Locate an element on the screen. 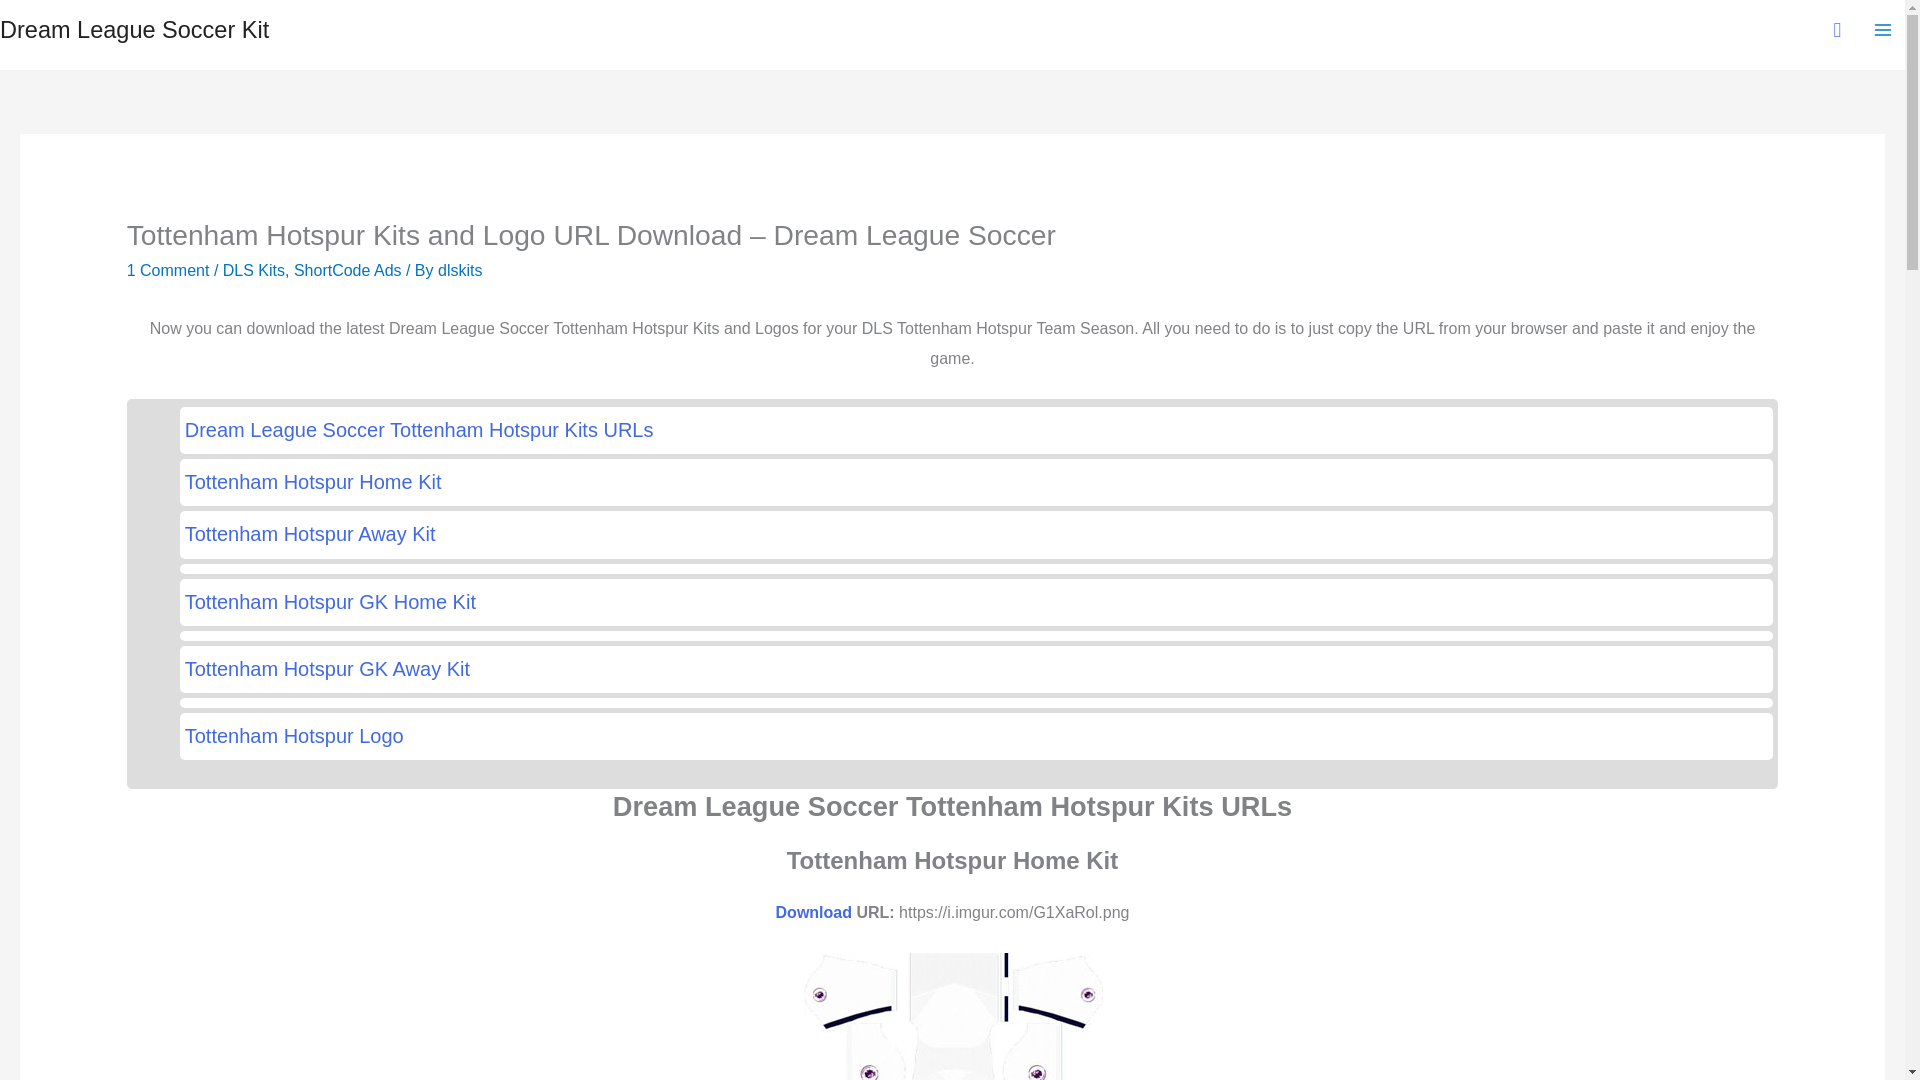 The width and height of the screenshot is (1920, 1080). Tottenham Hotspur Logo is located at coordinates (976, 736).